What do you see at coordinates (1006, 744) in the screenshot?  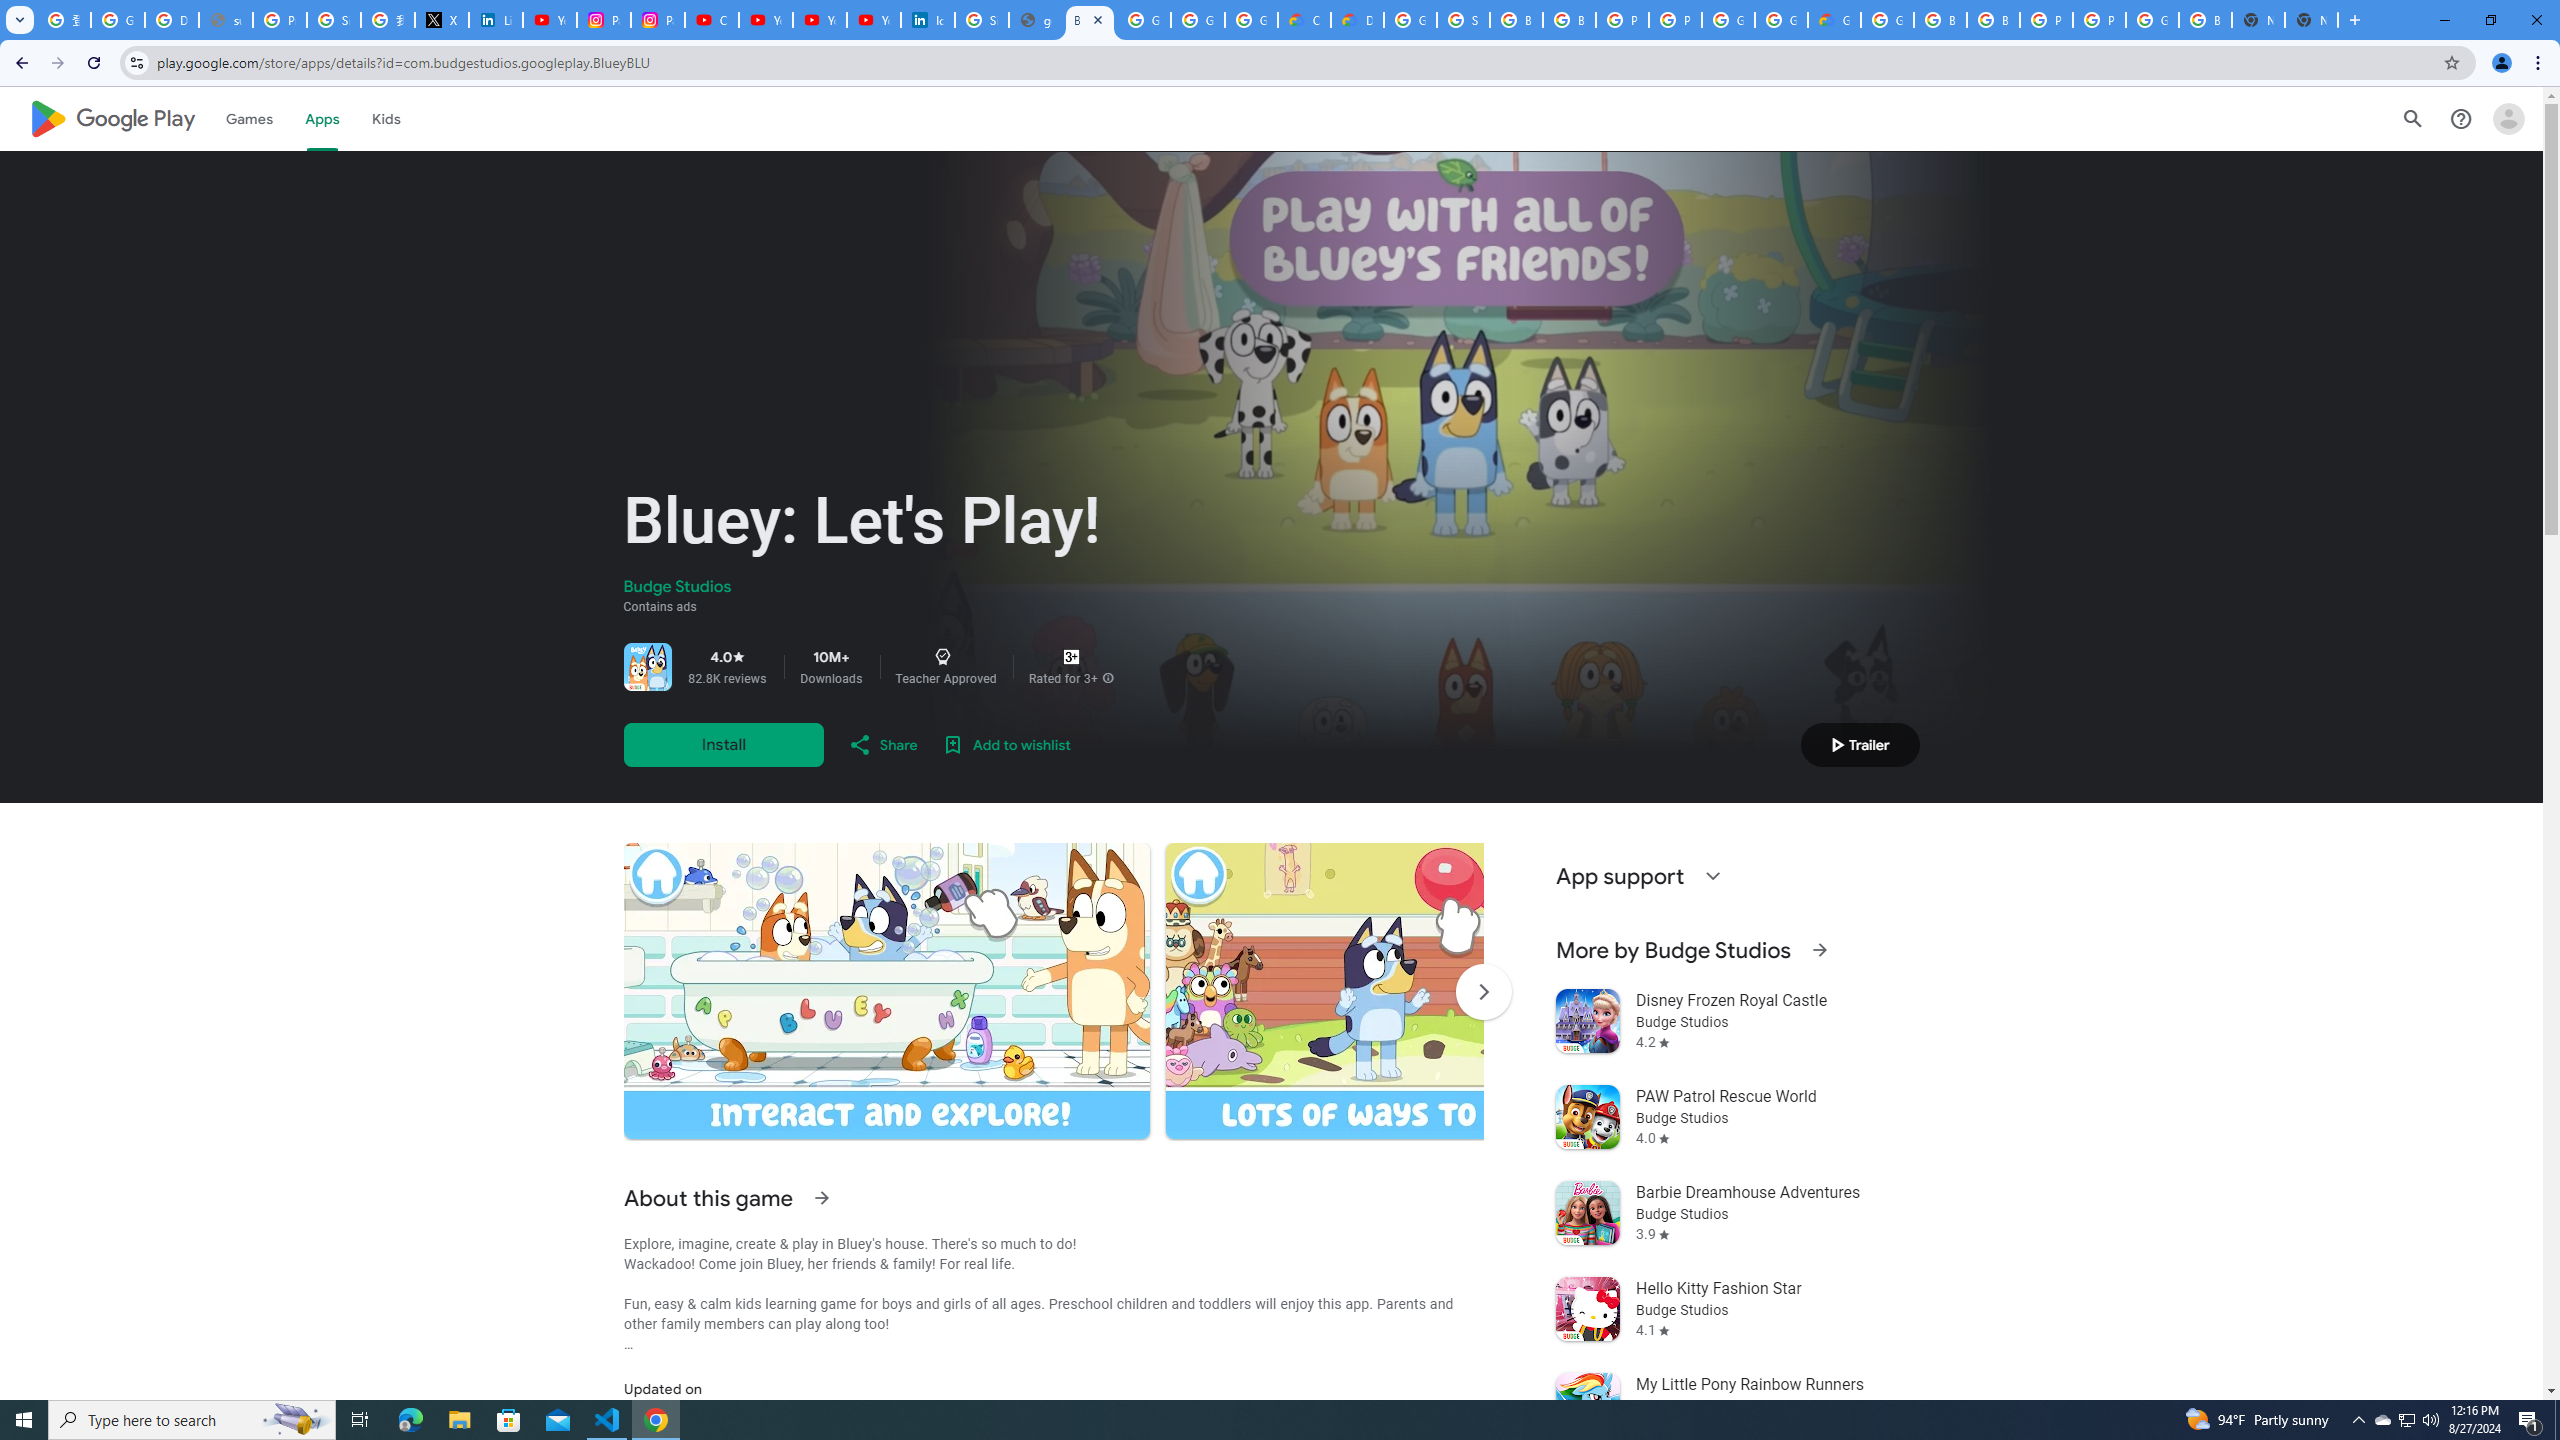 I see `Add to wishlist` at bounding box center [1006, 744].